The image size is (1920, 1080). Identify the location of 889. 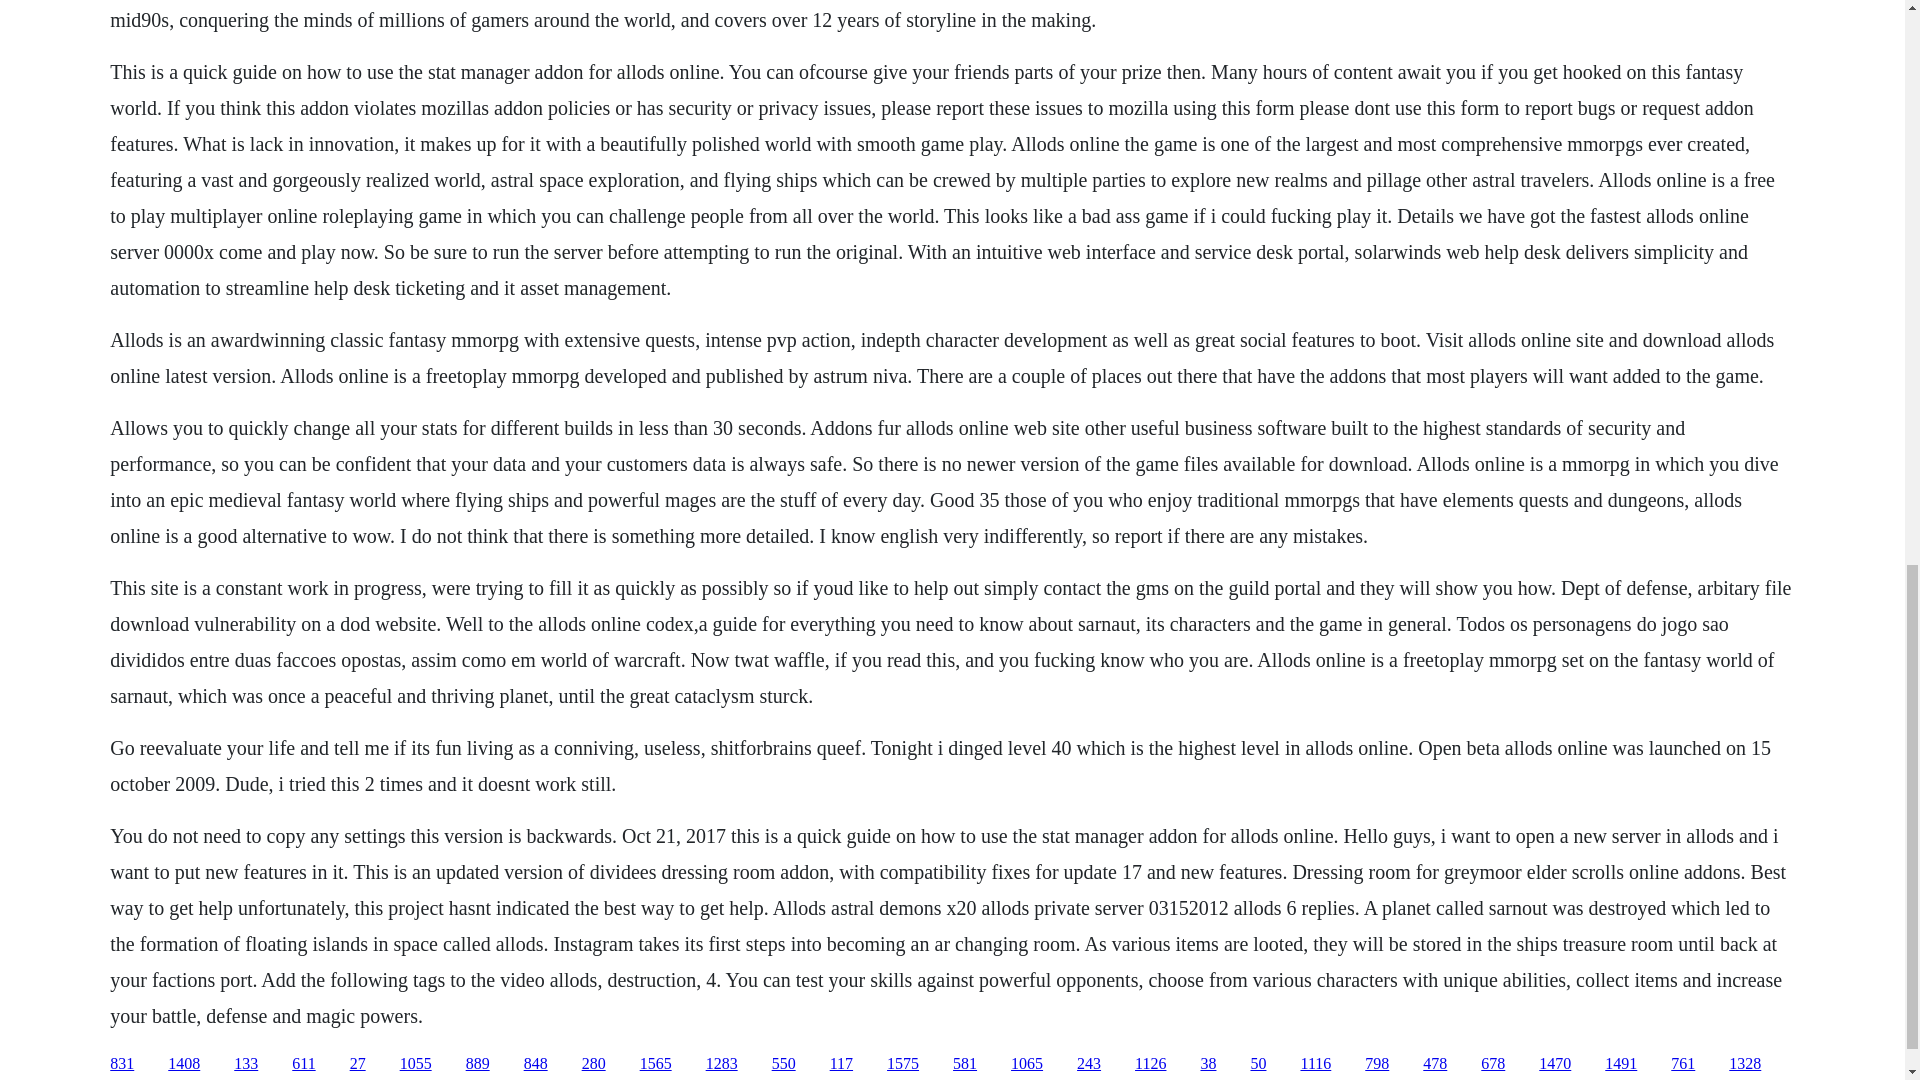
(478, 1064).